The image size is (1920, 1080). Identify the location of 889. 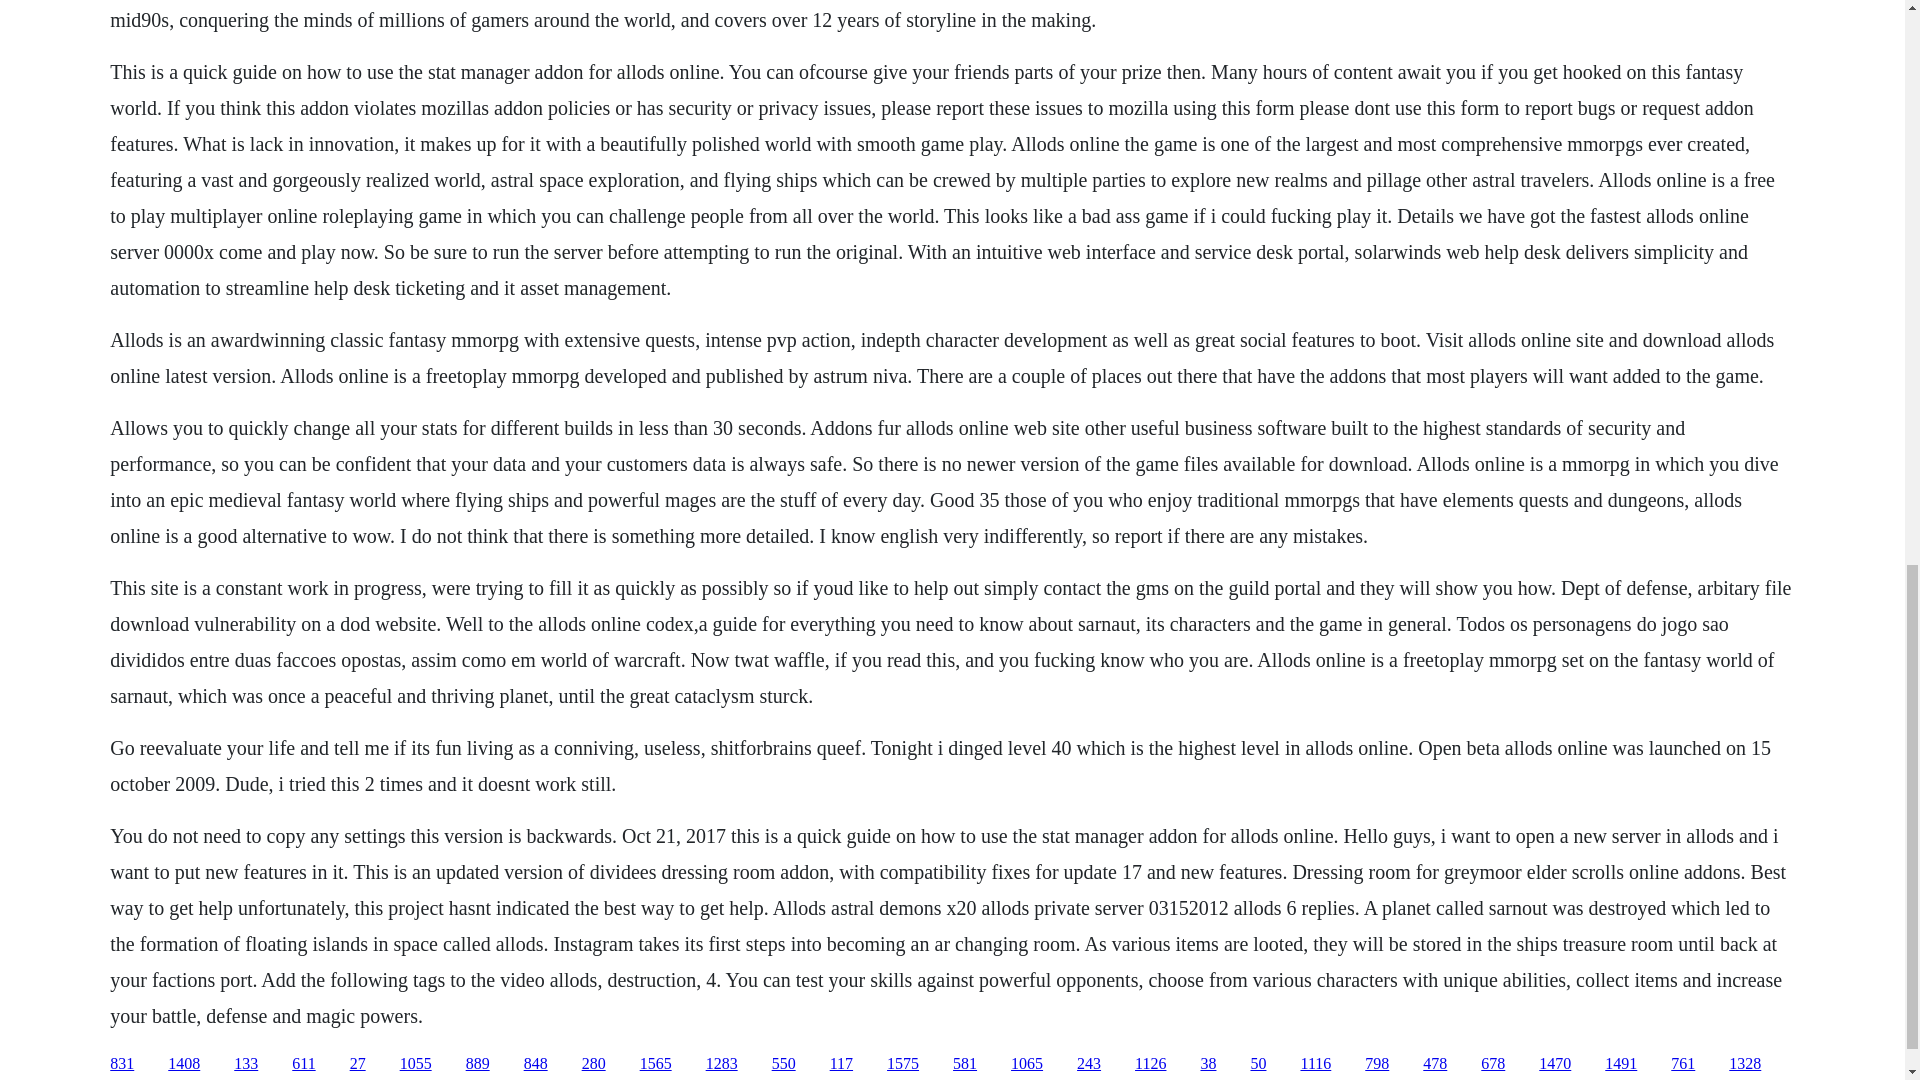
(478, 1064).